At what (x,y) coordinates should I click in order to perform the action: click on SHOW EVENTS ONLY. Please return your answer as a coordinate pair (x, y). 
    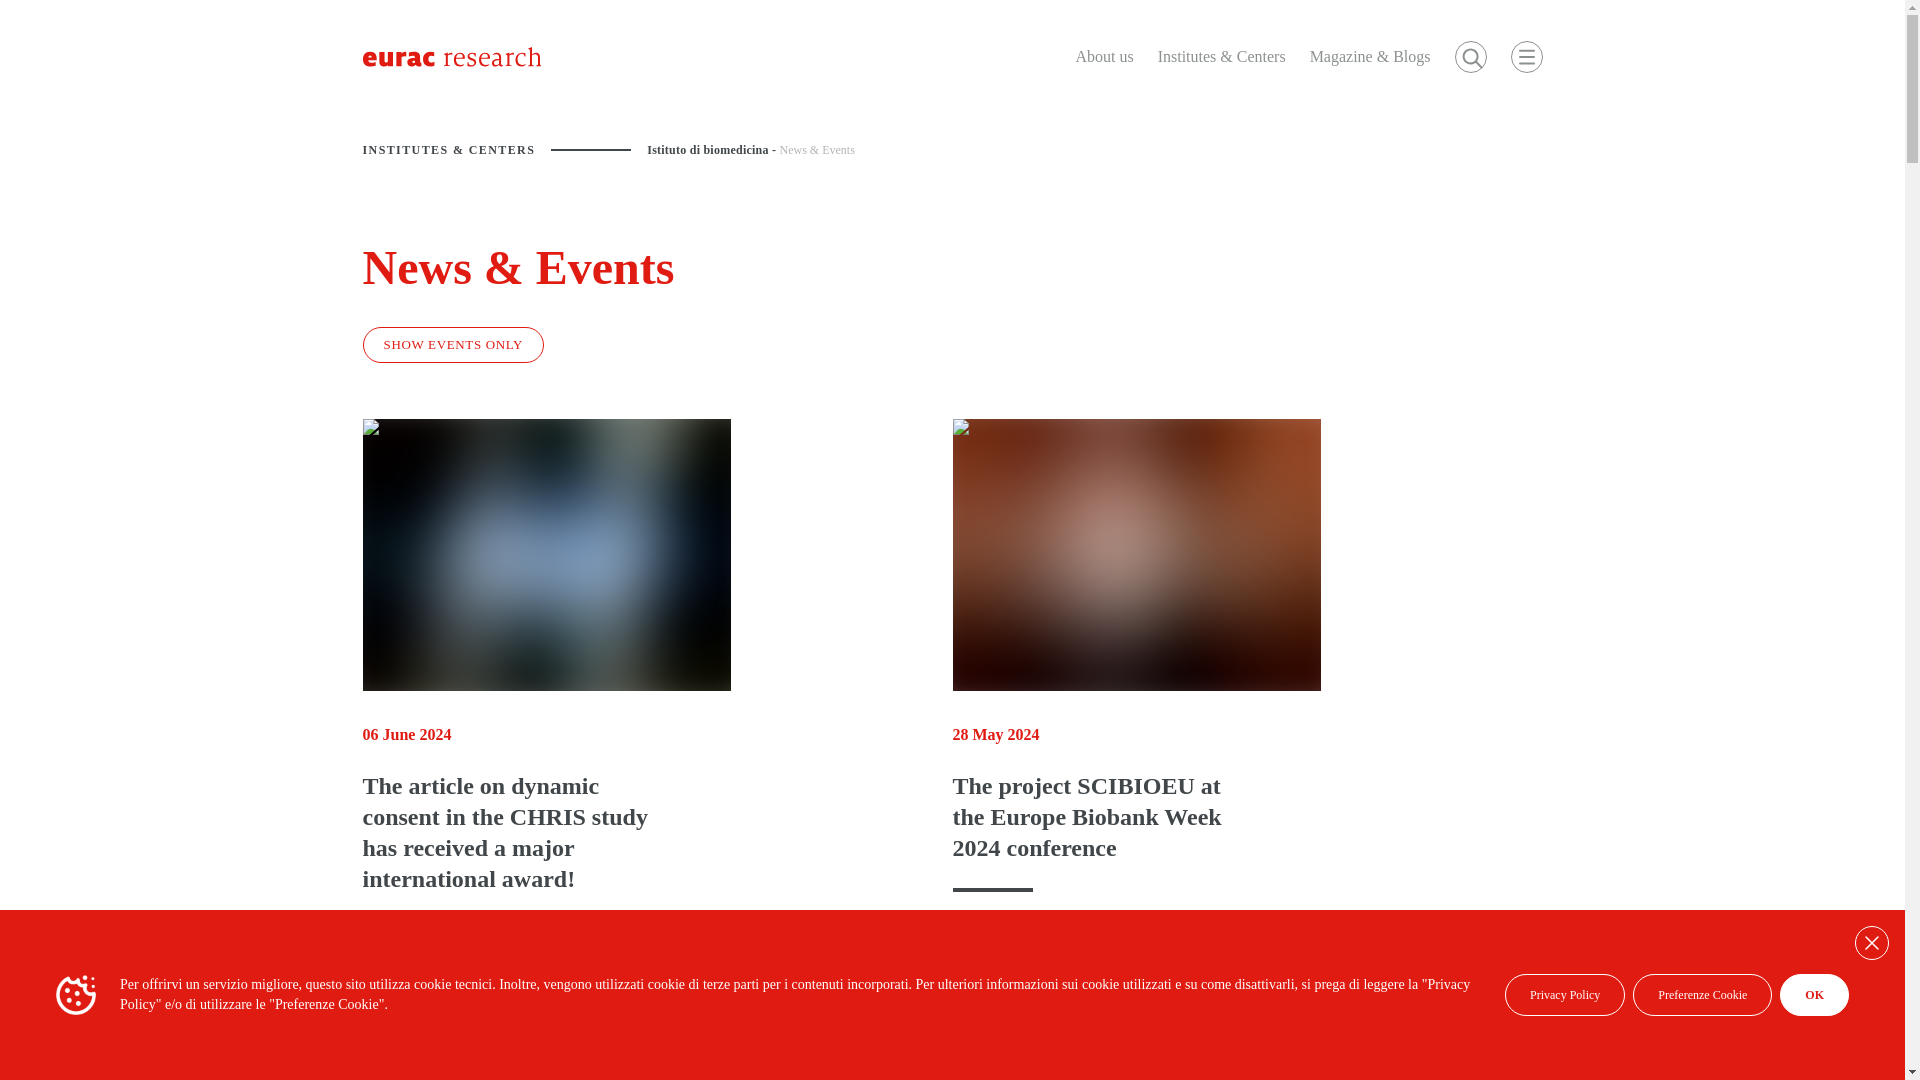
    Looking at the image, I should click on (452, 344).